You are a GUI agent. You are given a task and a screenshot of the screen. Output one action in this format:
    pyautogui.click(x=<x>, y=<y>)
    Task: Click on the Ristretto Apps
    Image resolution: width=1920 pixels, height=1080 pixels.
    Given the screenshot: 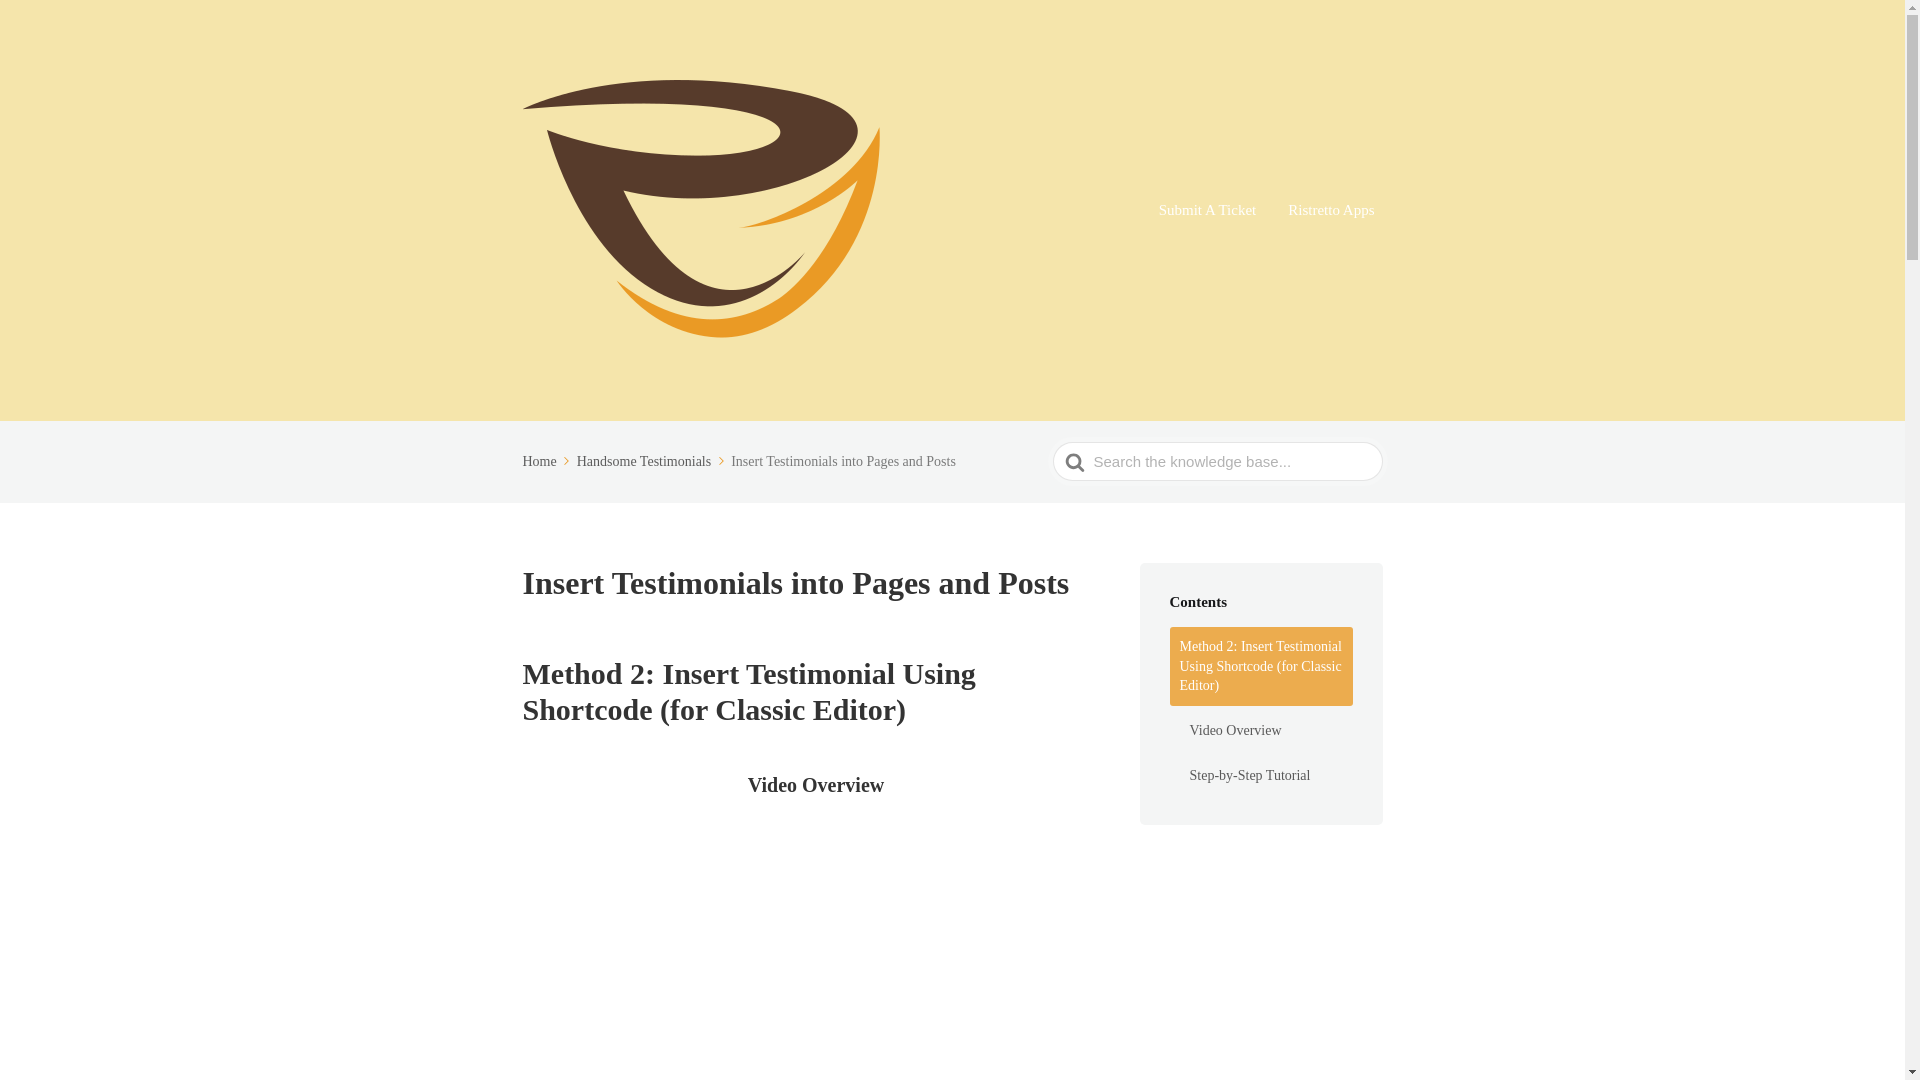 What is the action you would take?
    pyautogui.click(x=1331, y=210)
    